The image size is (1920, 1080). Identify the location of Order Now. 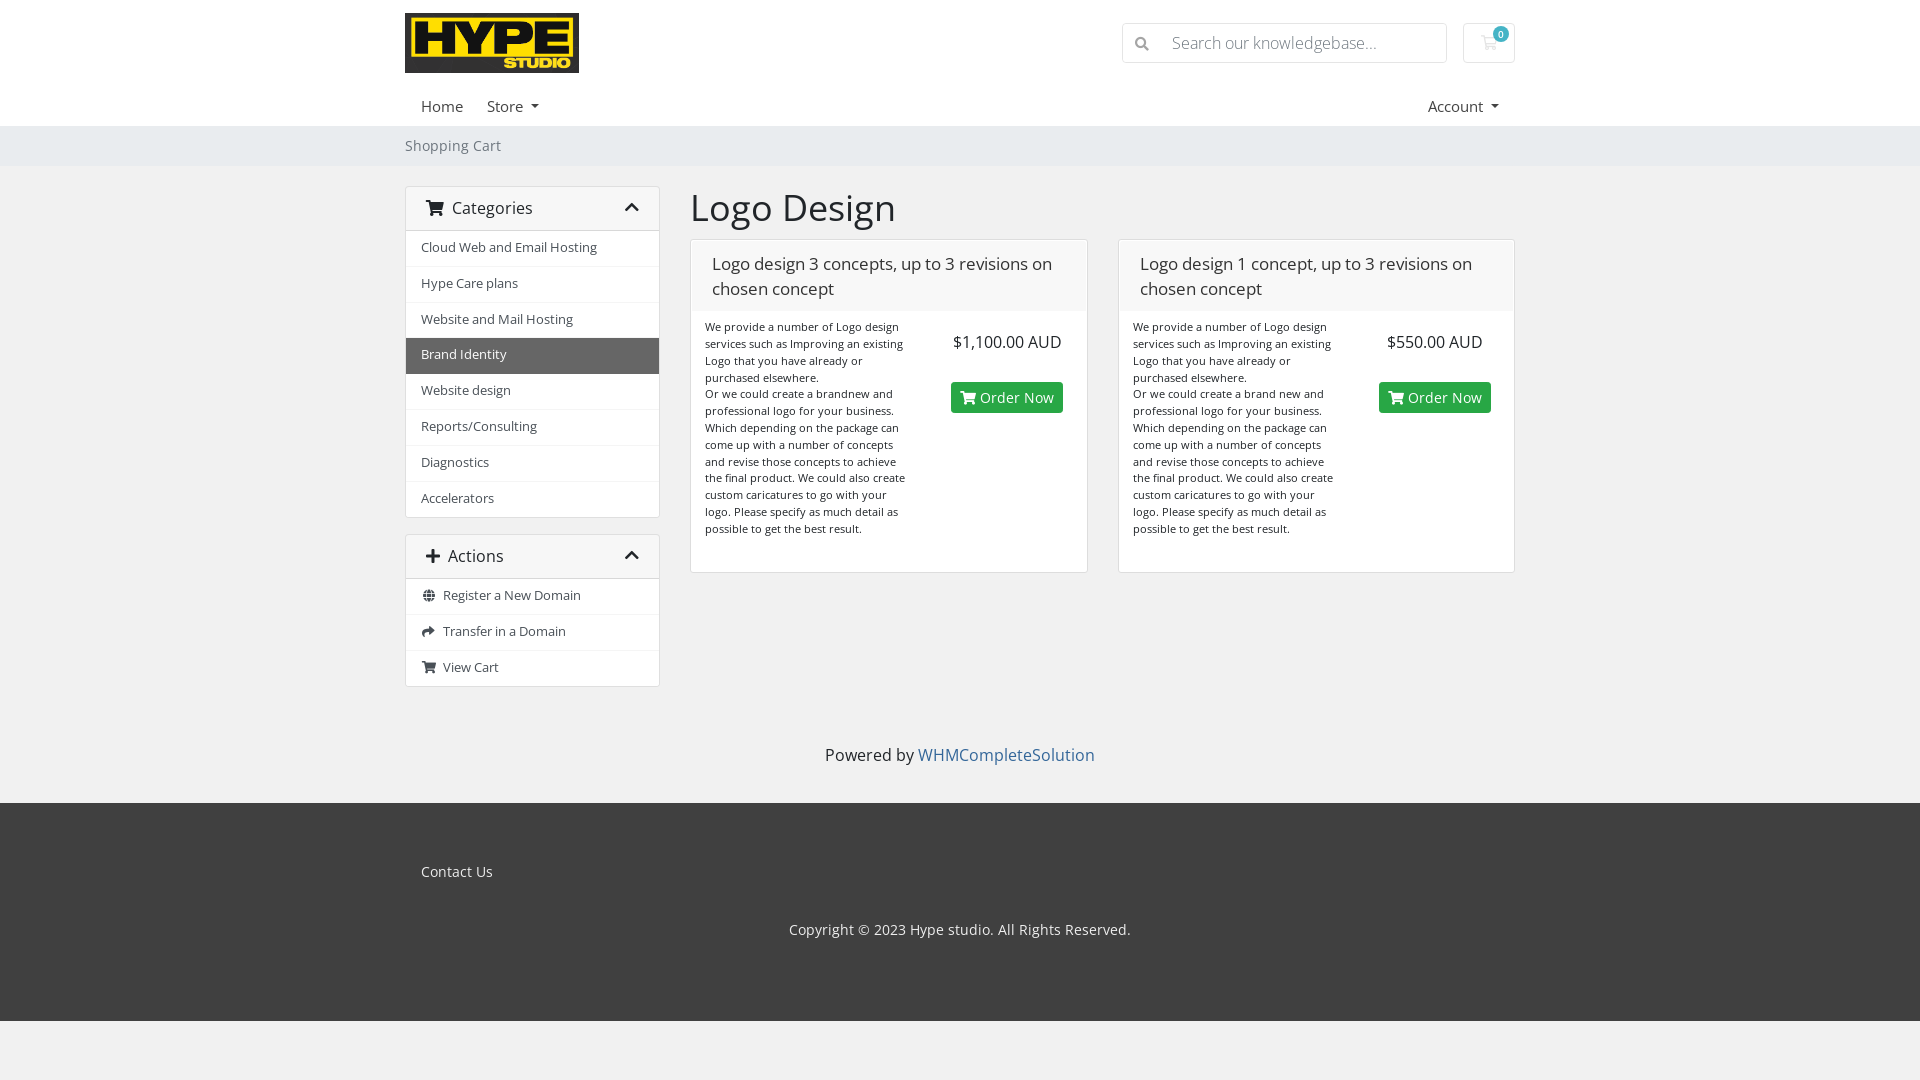
(1007, 398).